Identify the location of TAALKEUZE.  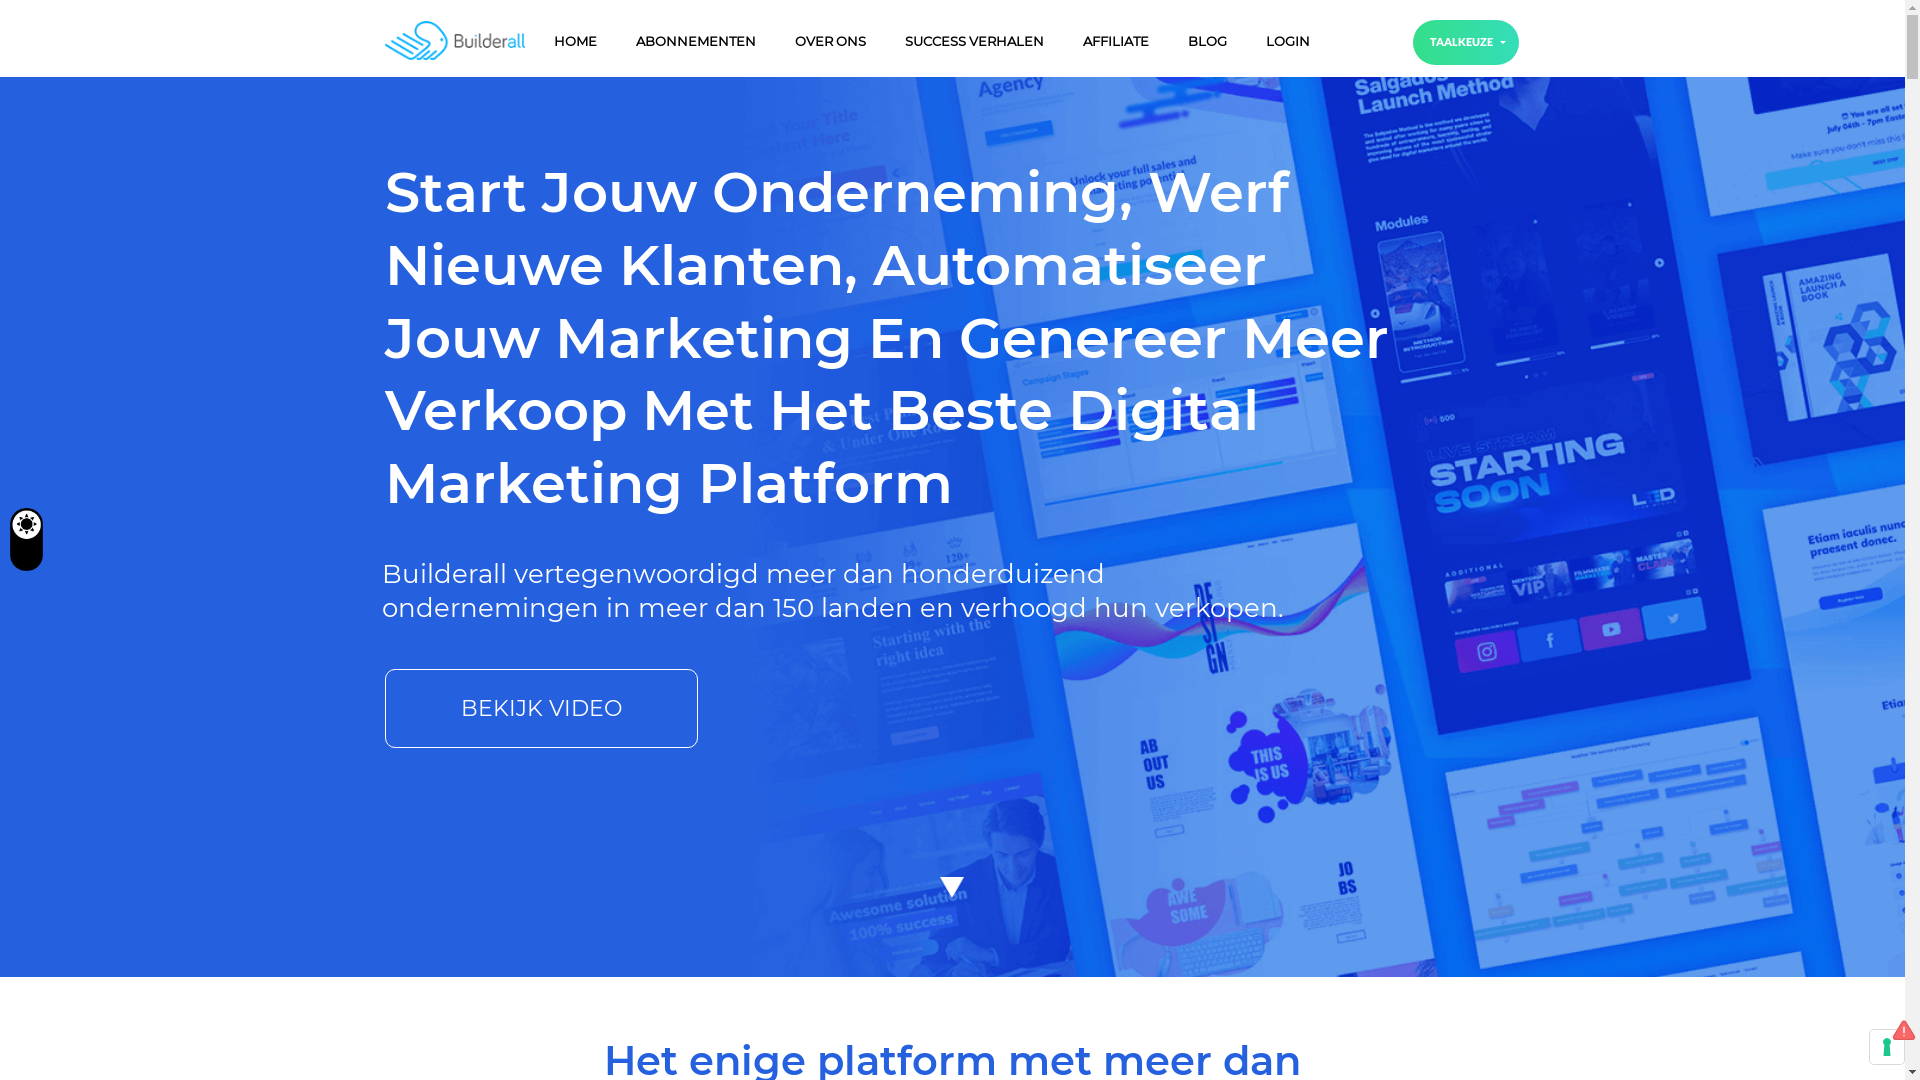
(1466, 42).